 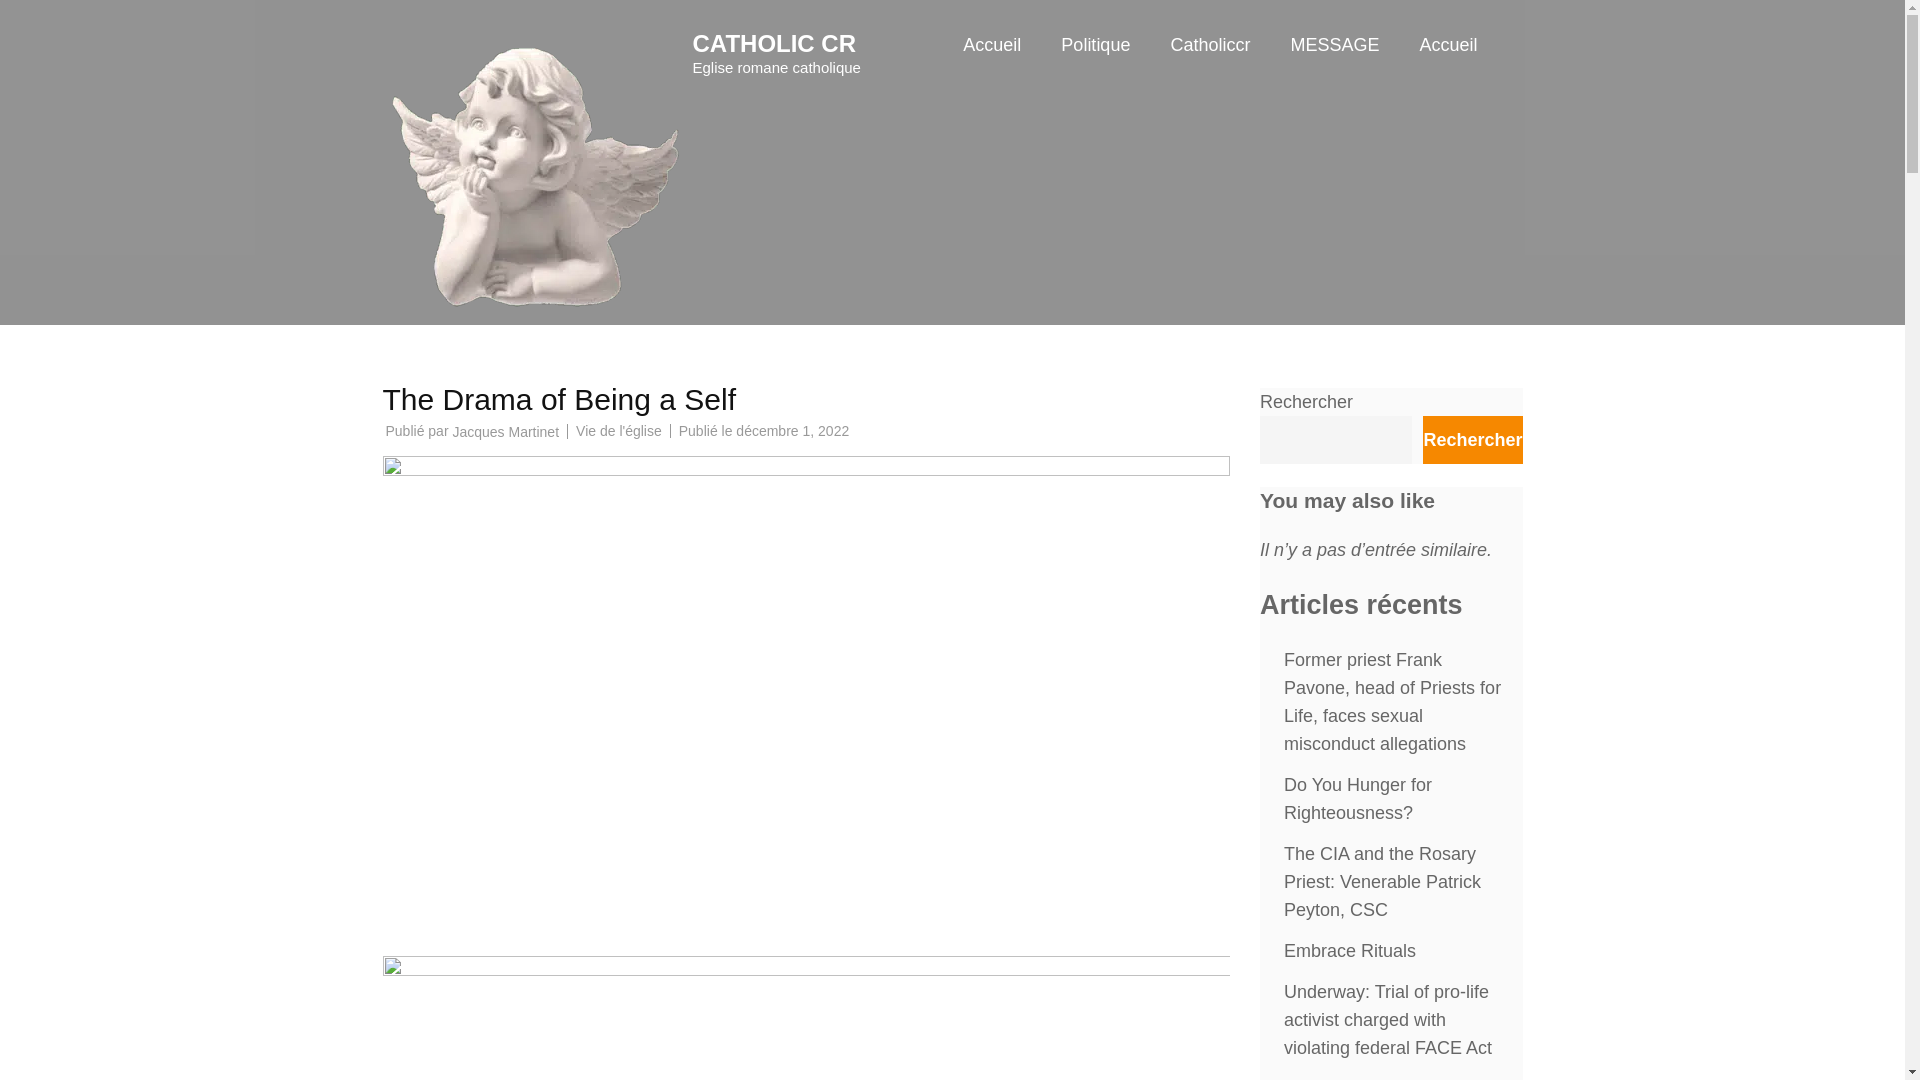 I want to click on Accueil, so click(x=1447, y=64).